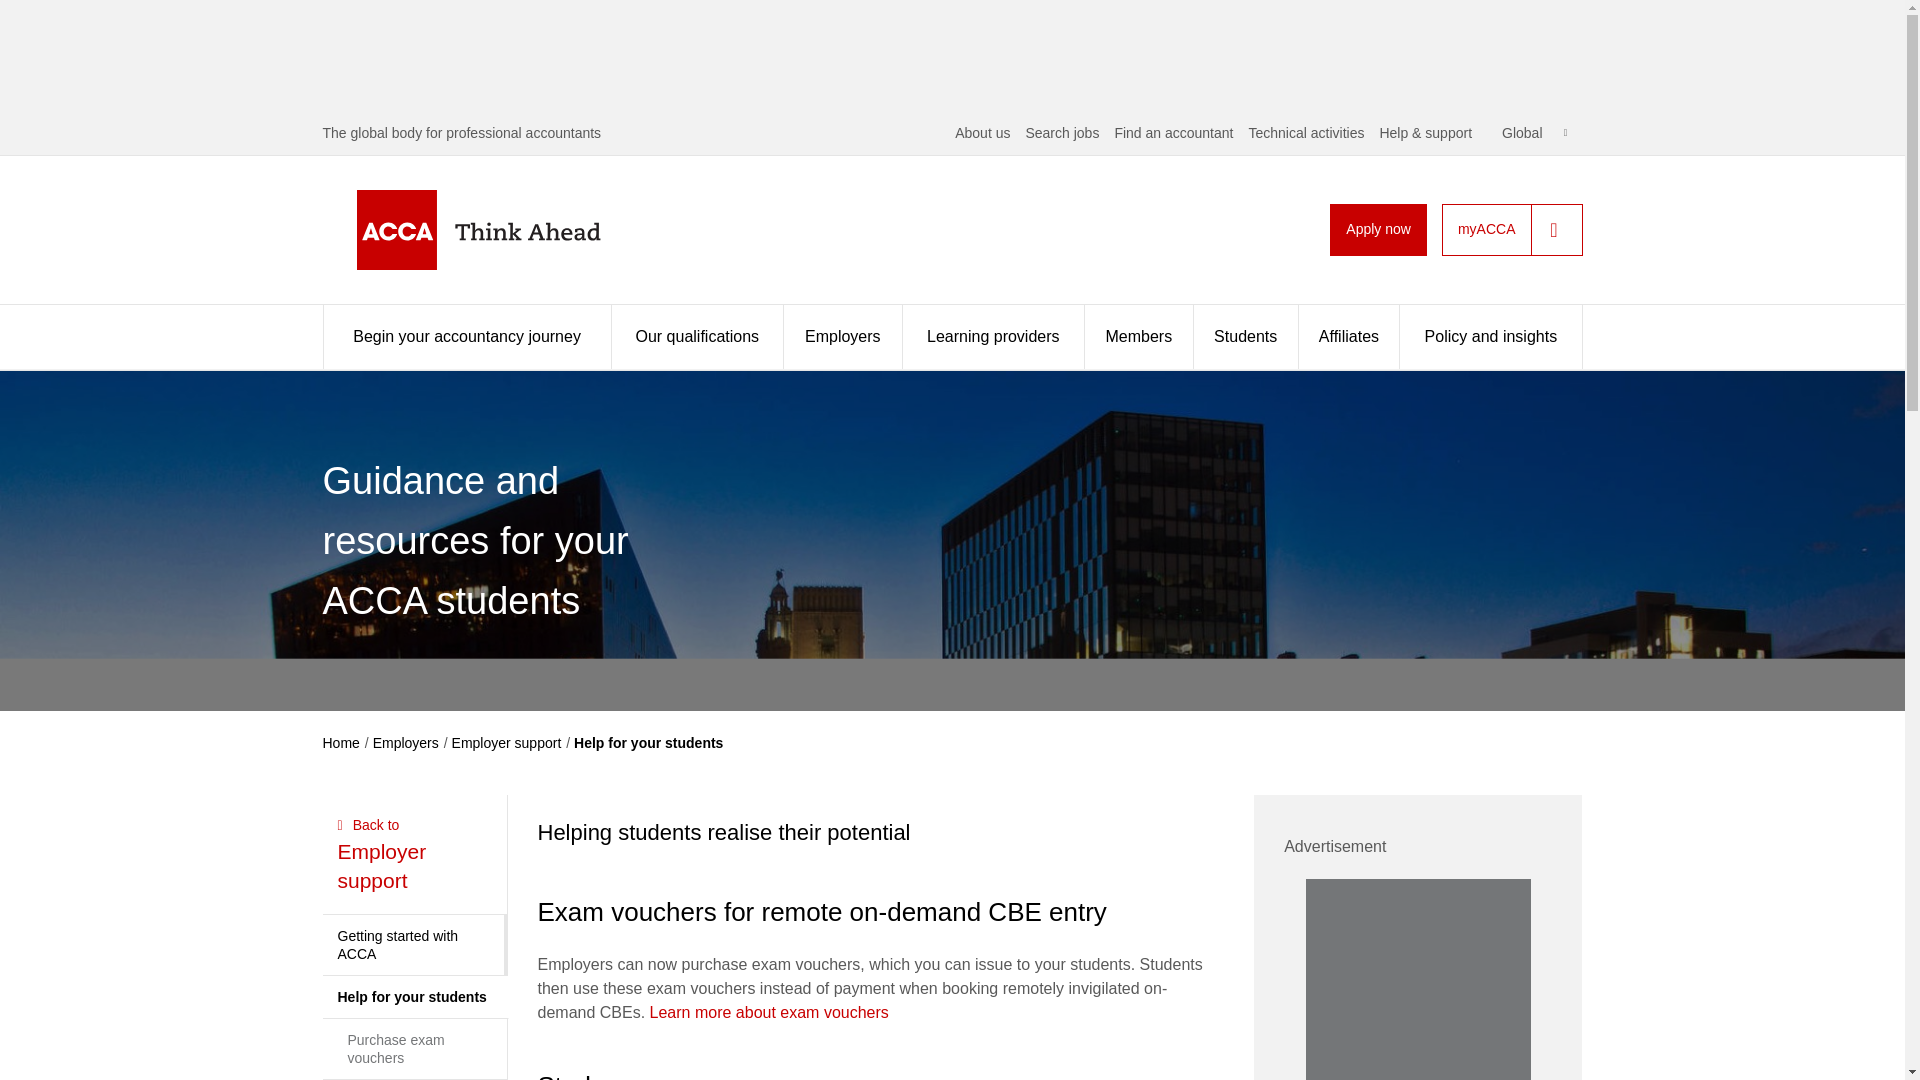 Image resolution: width=1920 pixels, height=1080 pixels. Describe the element at coordinates (510, 230) in the screenshot. I see `ACCA - Think Ahead` at that location.